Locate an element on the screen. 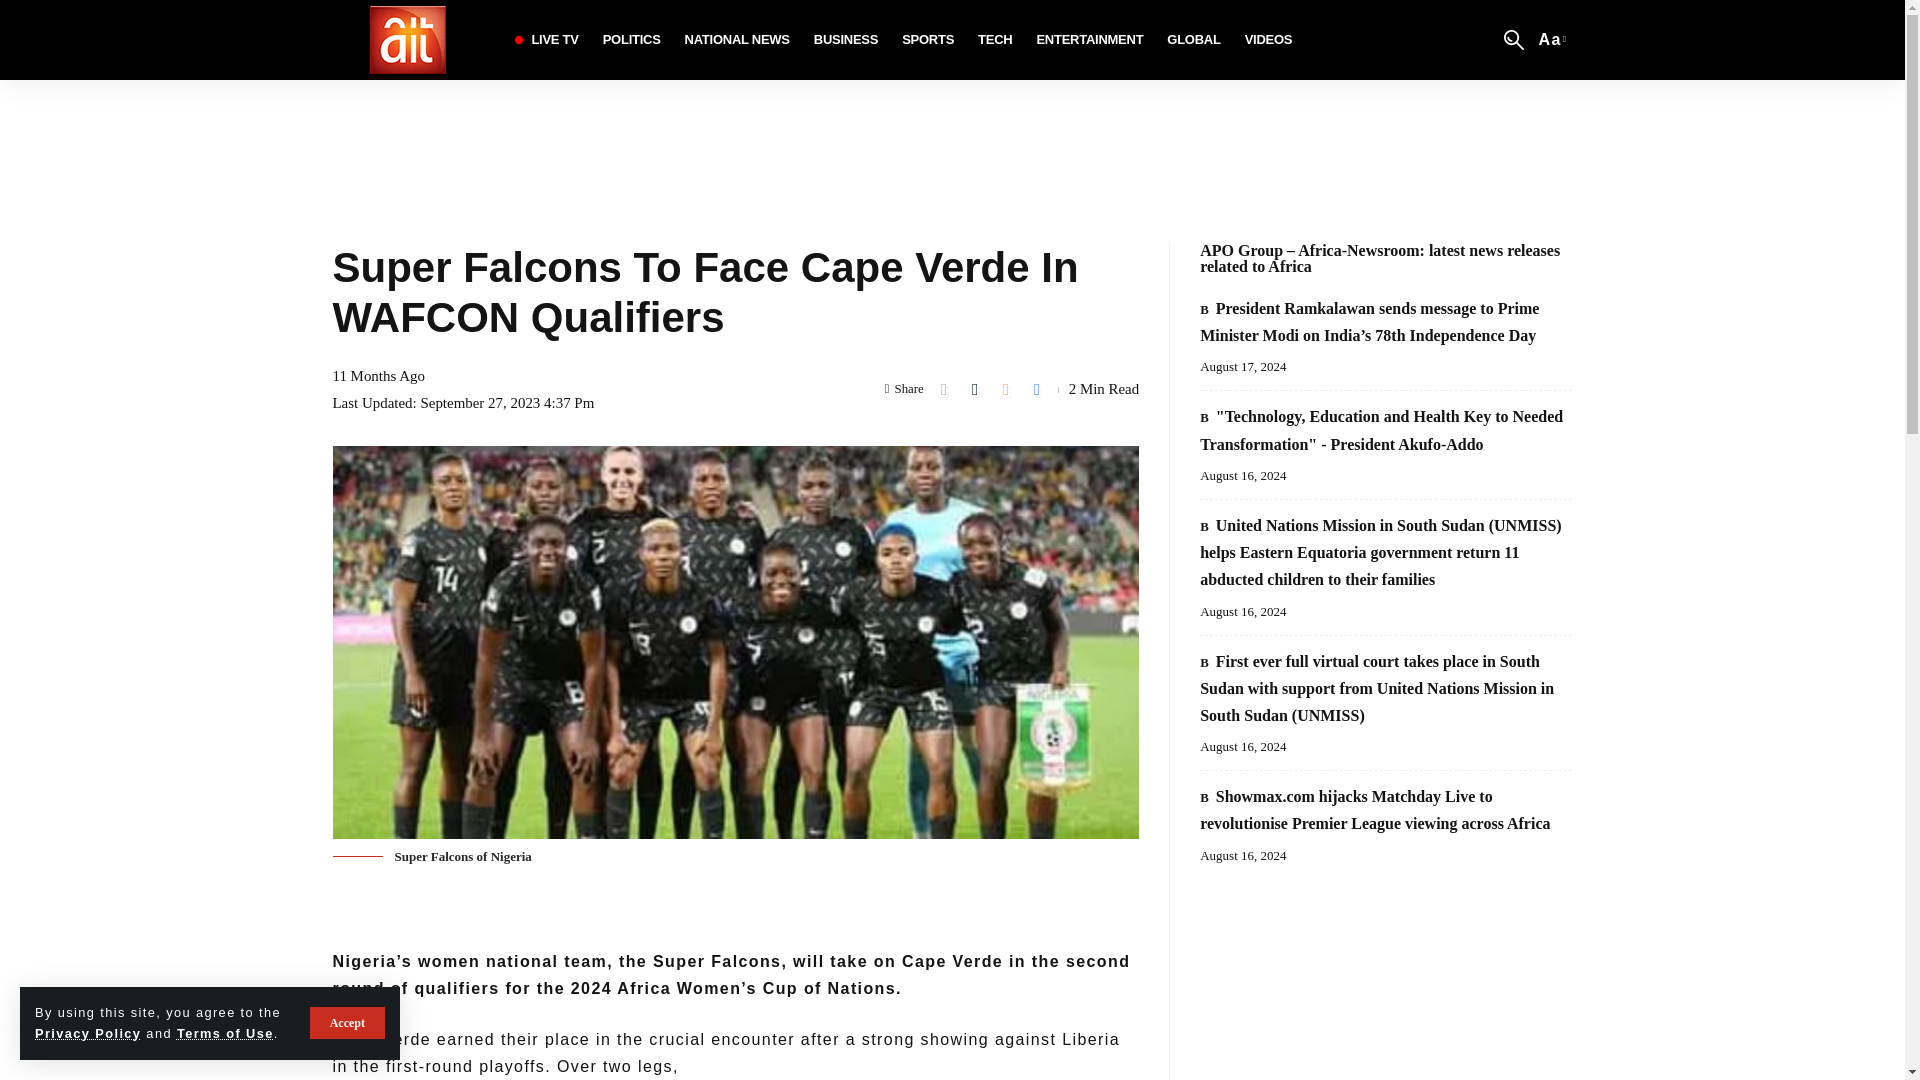 The image size is (1920, 1080). ENTERTAINMENT is located at coordinates (406, 40).